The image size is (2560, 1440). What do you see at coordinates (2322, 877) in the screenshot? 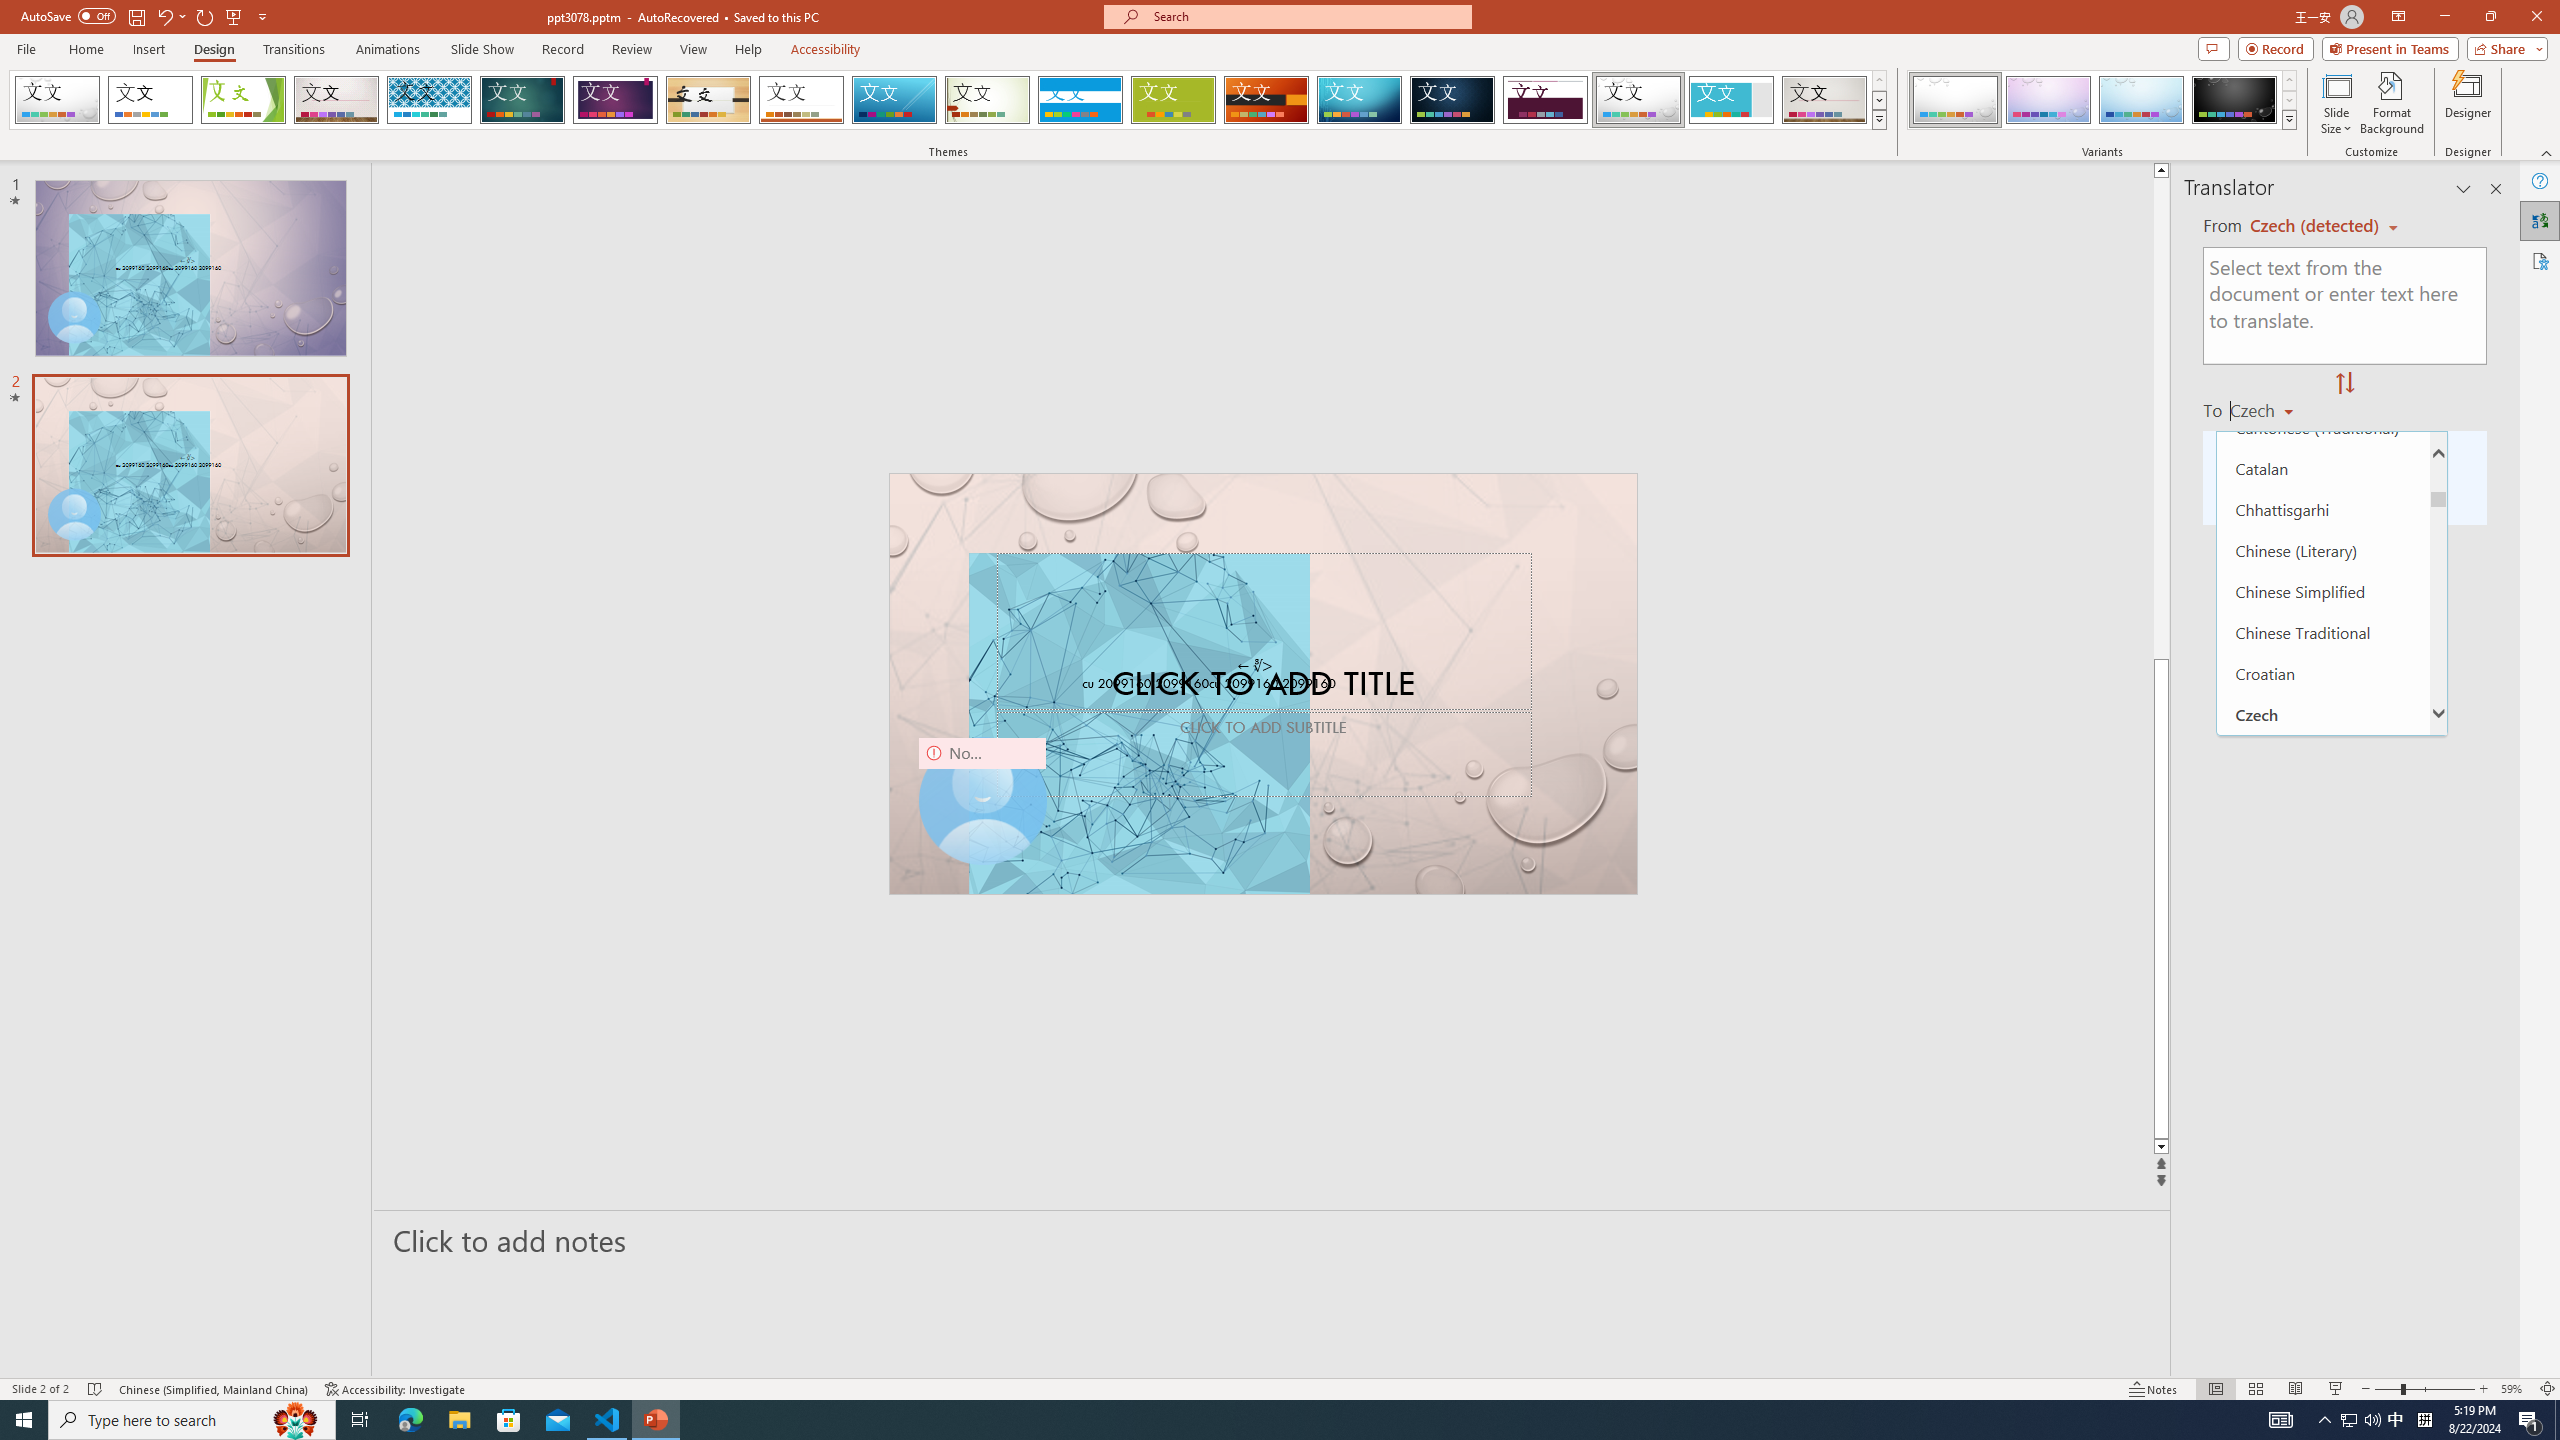
I see `Dogri` at bounding box center [2322, 877].